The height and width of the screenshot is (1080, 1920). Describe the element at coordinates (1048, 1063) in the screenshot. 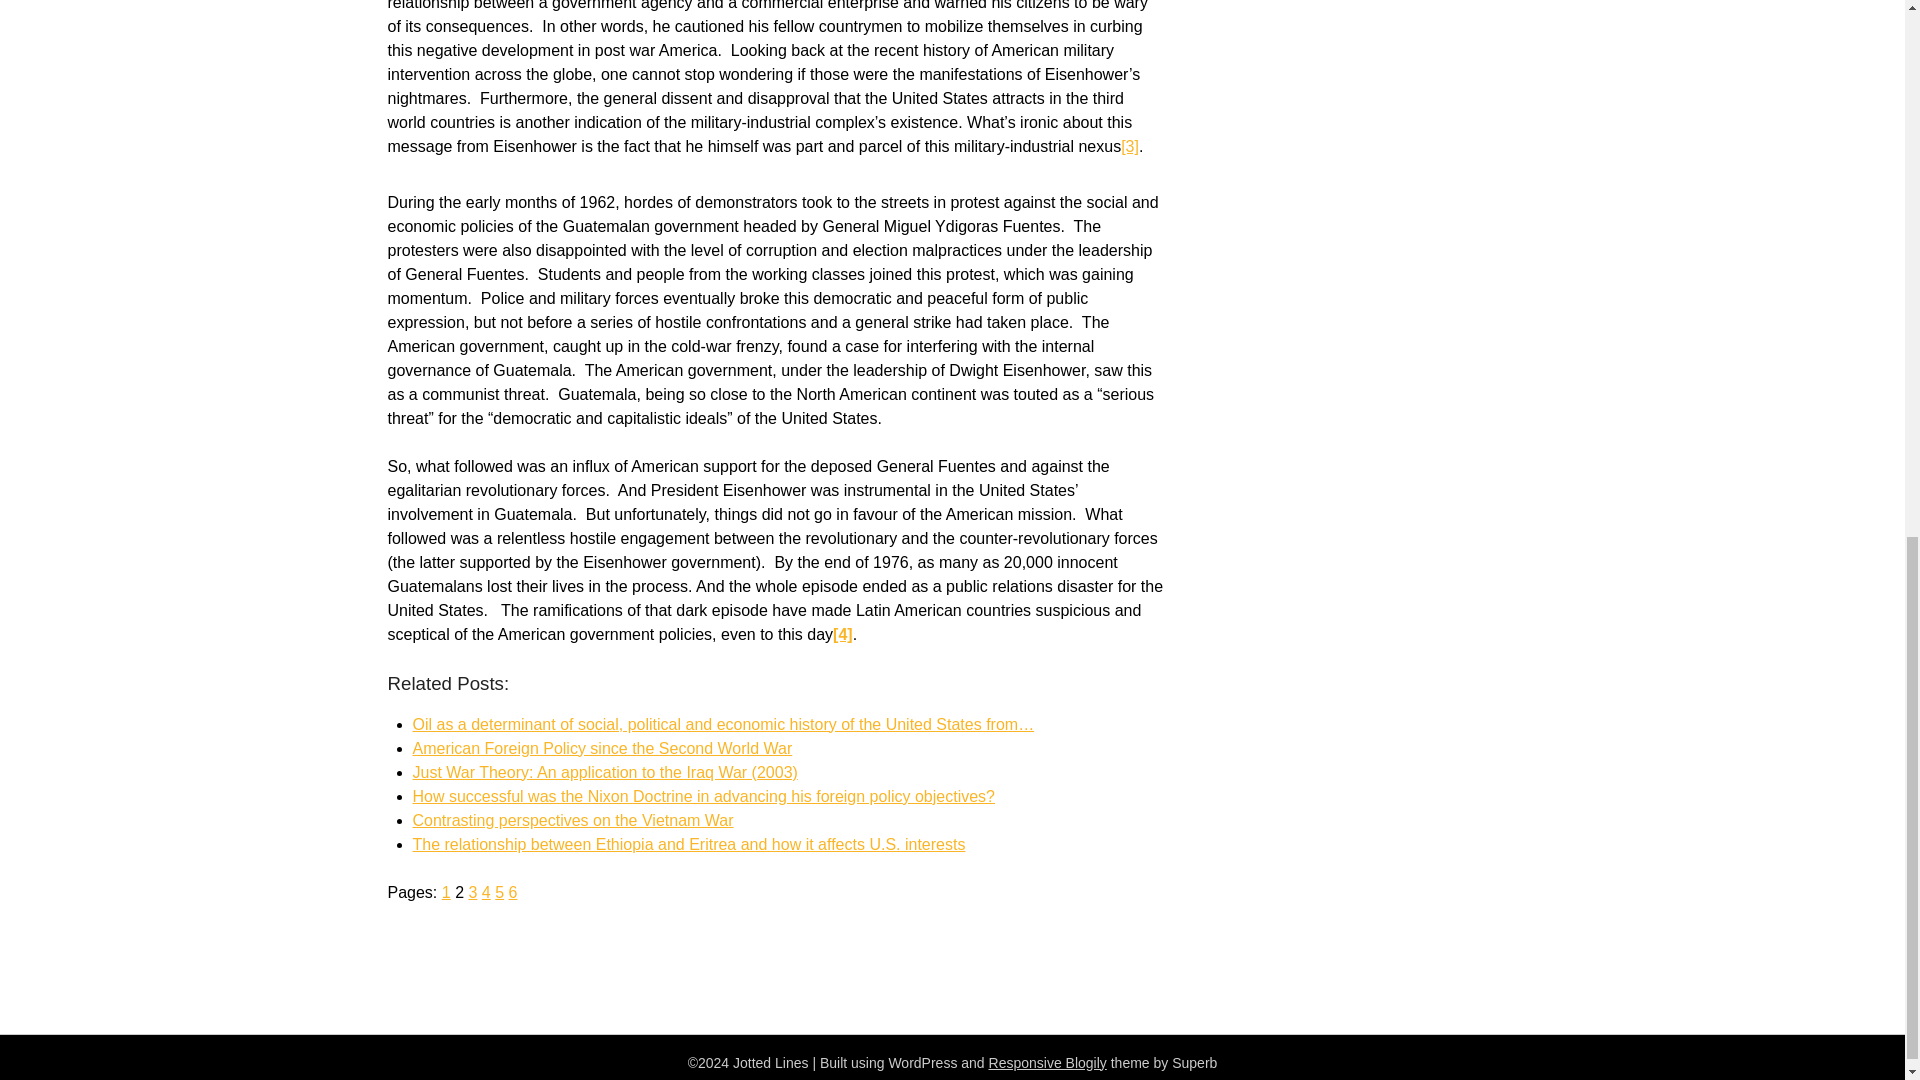

I see `Responsive Blogily` at that location.